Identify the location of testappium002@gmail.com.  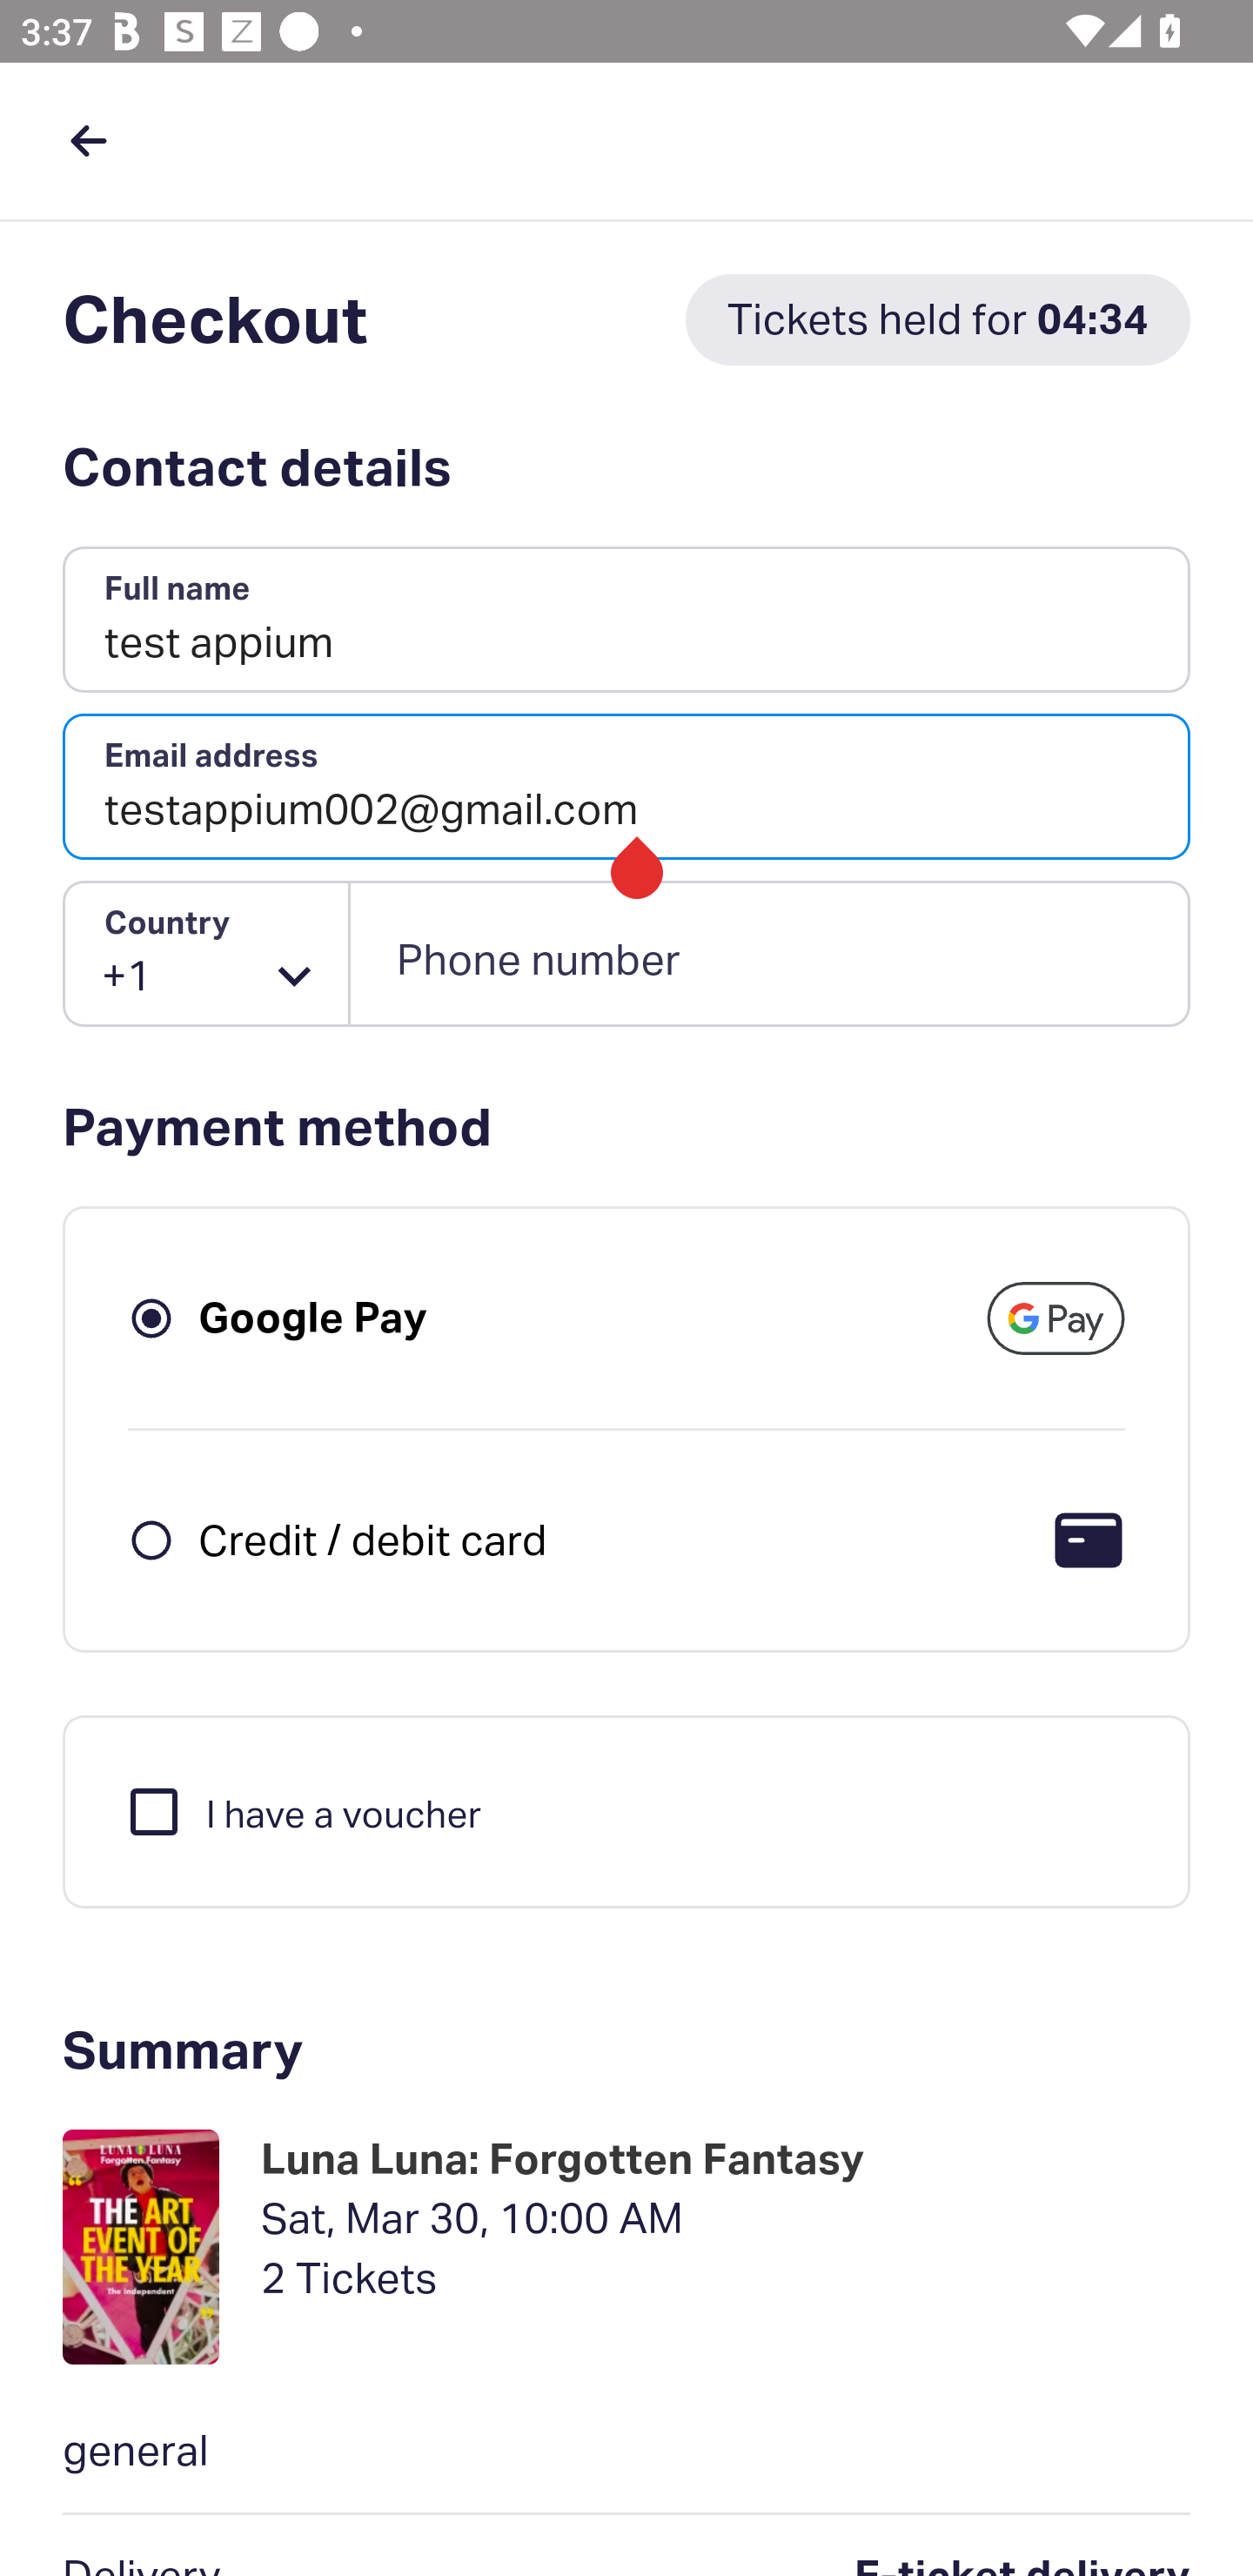
(626, 787).